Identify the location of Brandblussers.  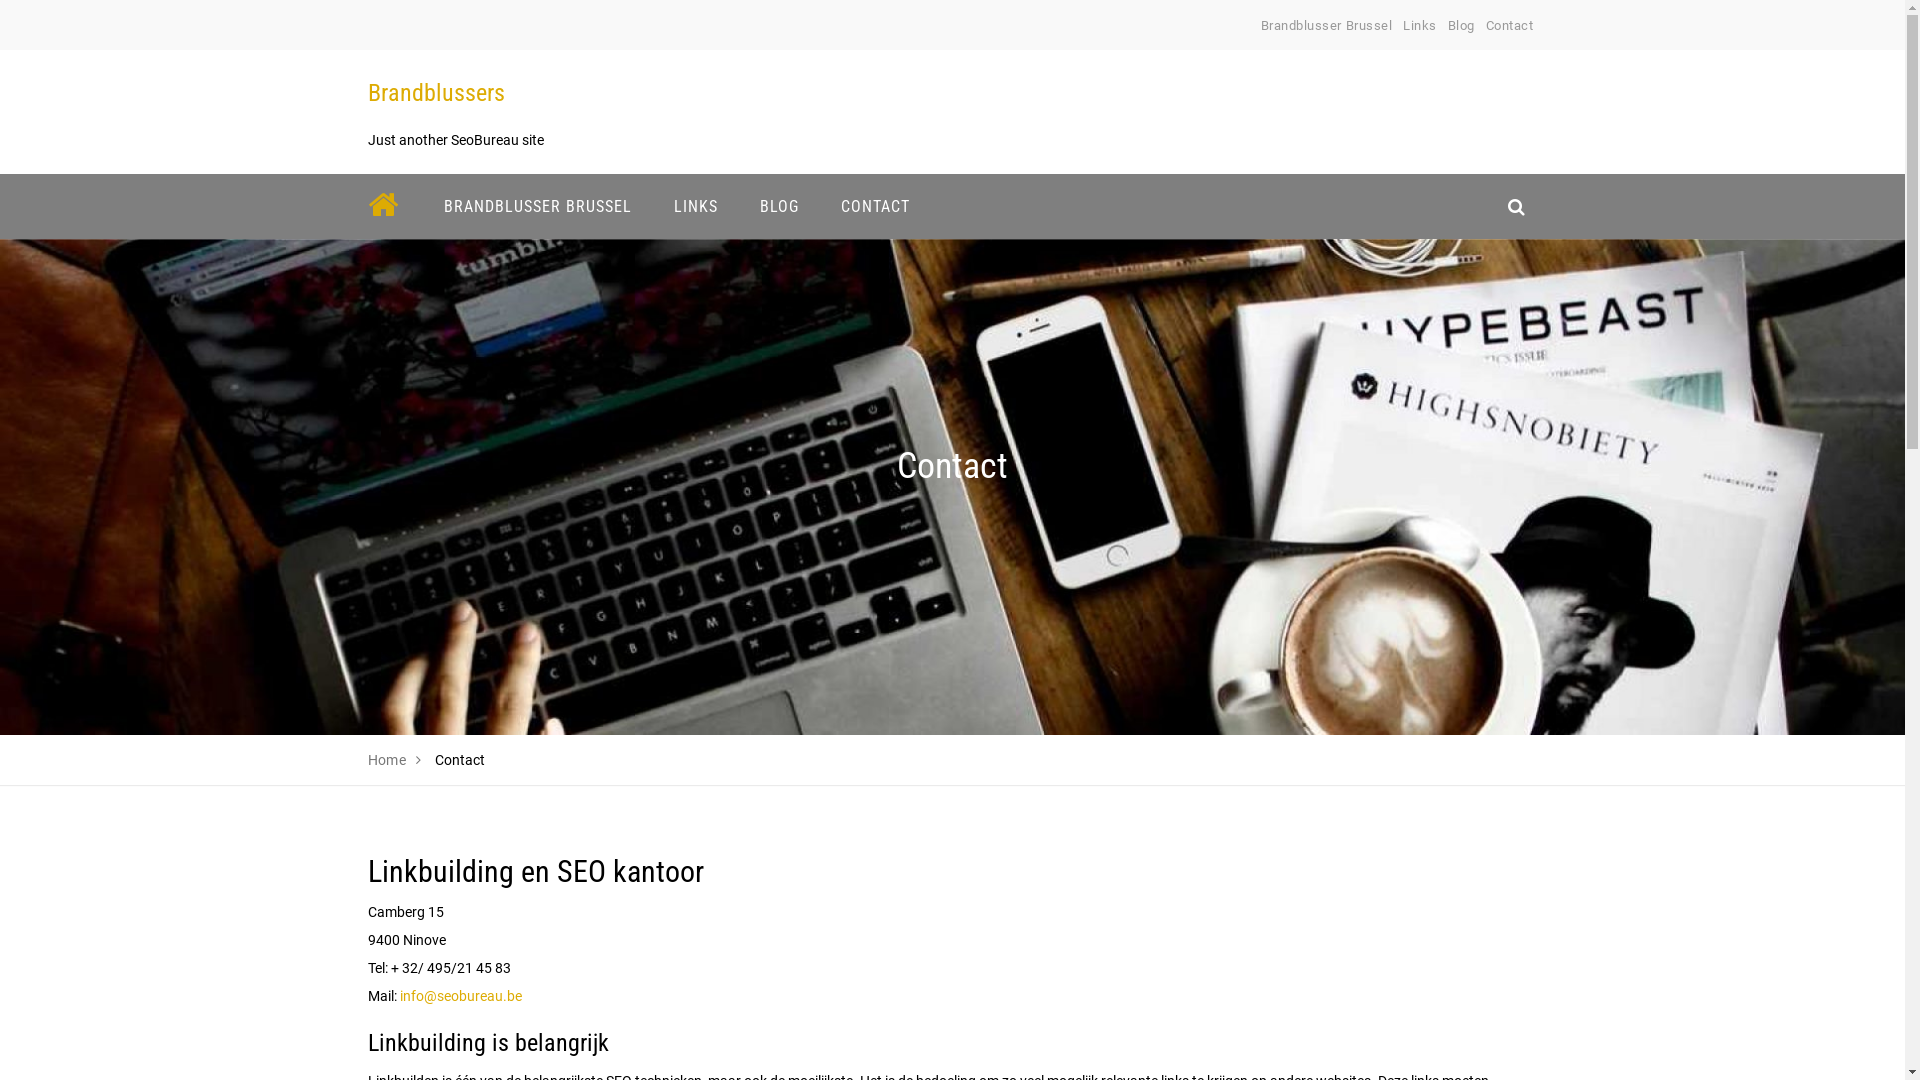
(436, 93).